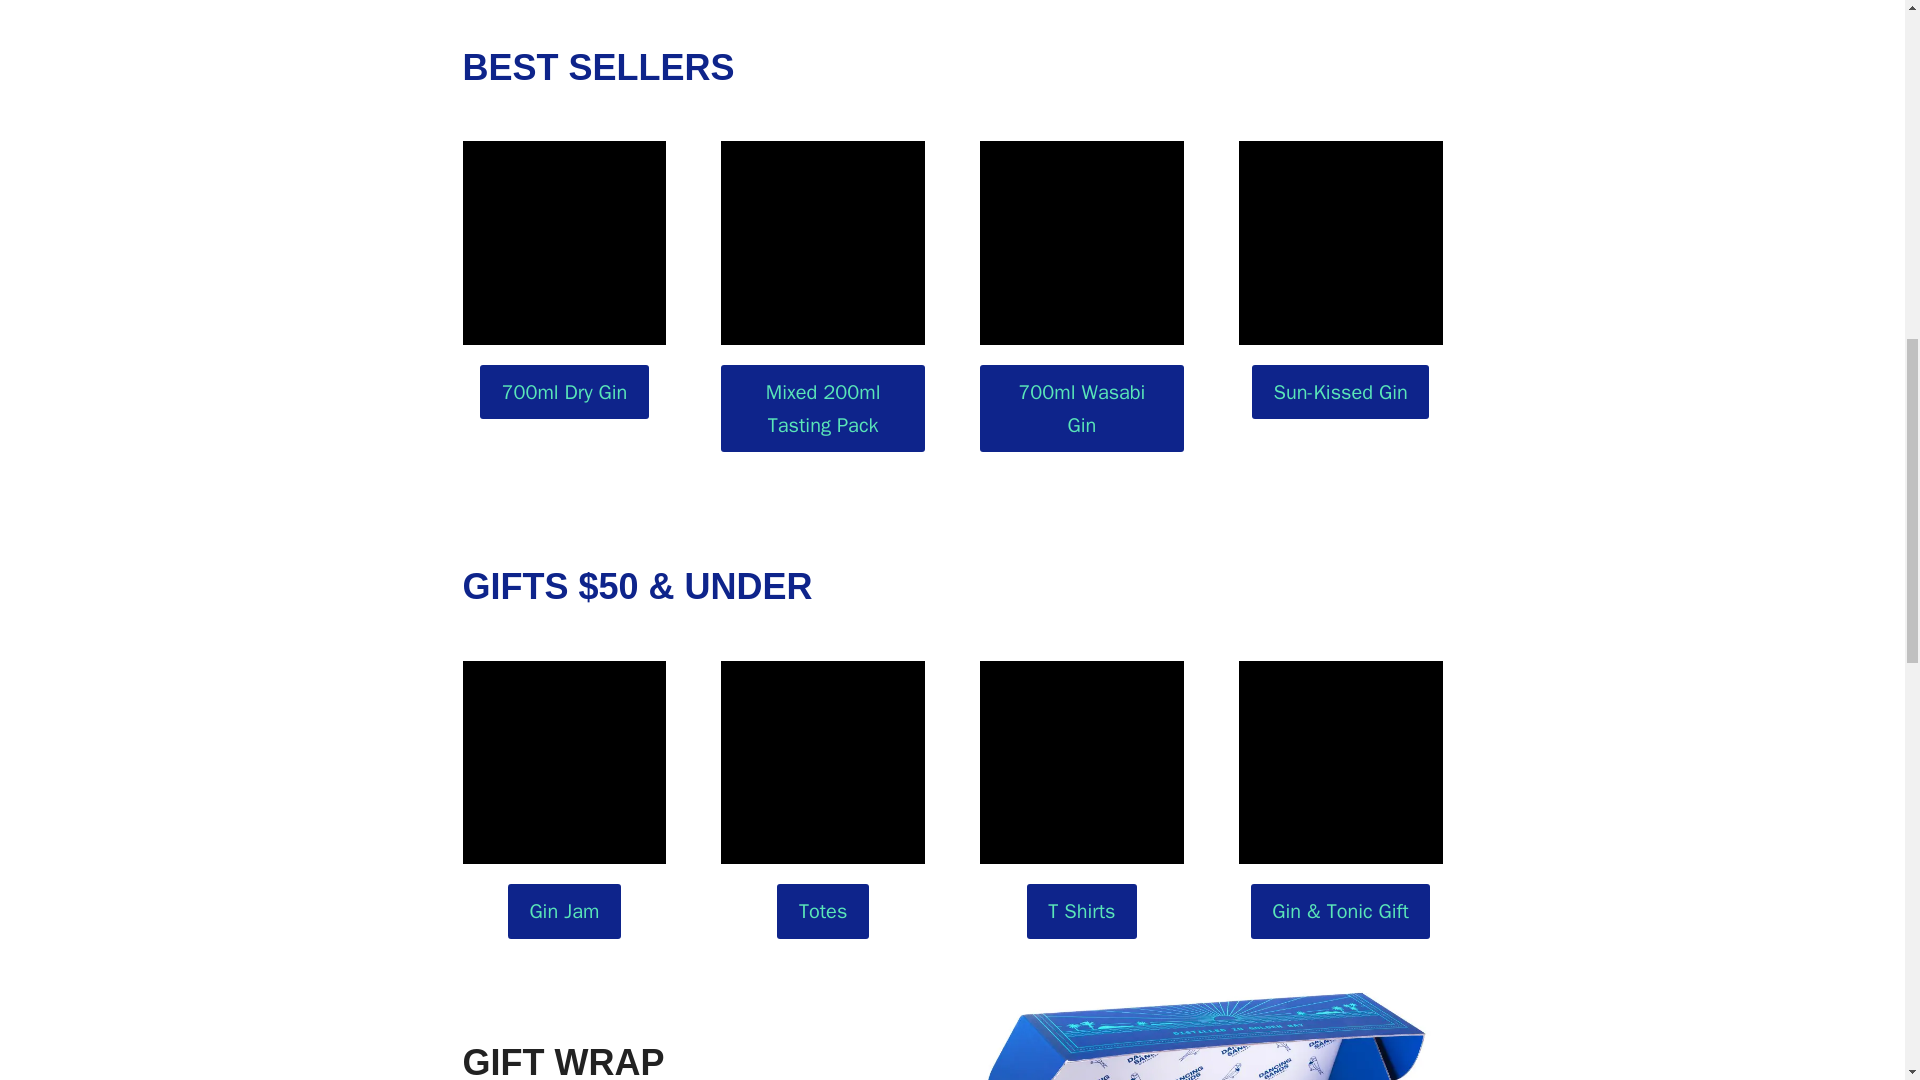  What do you see at coordinates (1340, 762) in the screenshot?
I see `DancingSandsSavignonBlancGiftBox 900x900` at bounding box center [1340, 762].